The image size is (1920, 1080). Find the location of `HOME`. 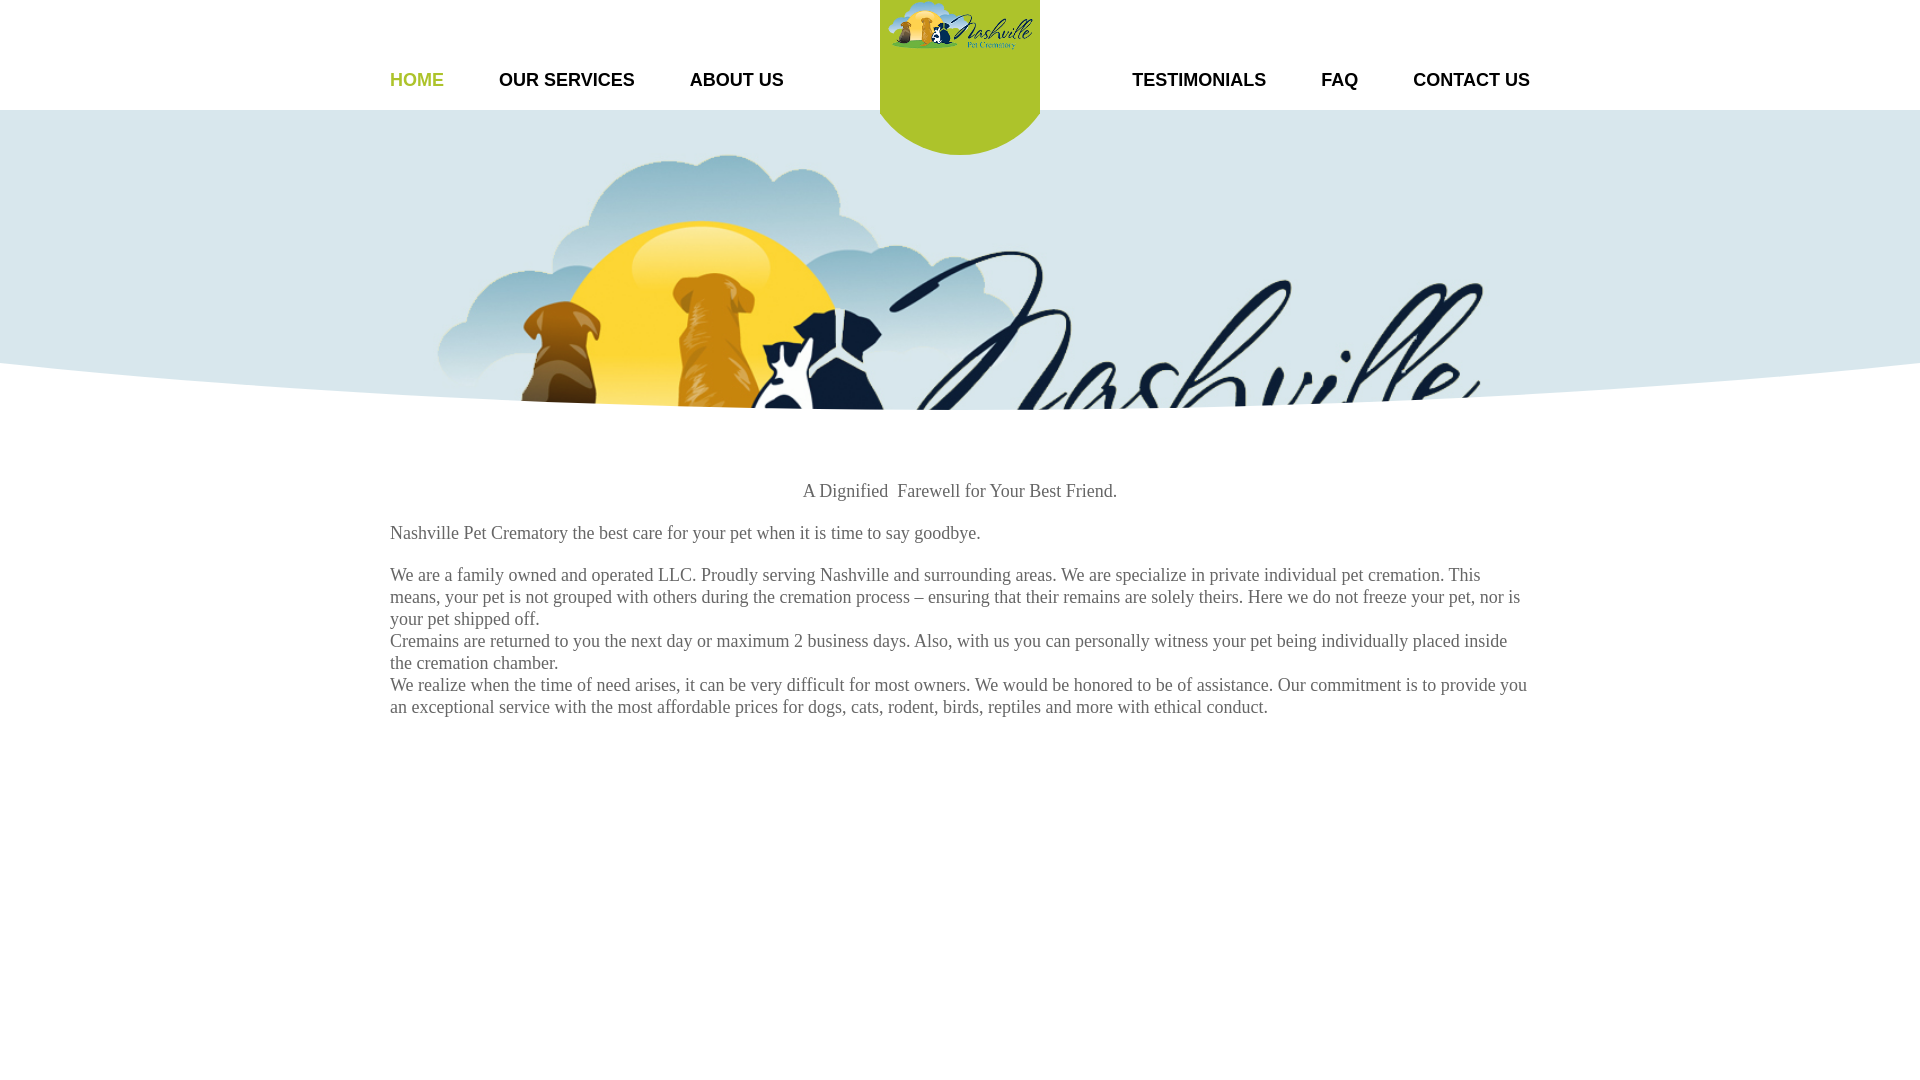

HOME is located at coordinates (416, 80).